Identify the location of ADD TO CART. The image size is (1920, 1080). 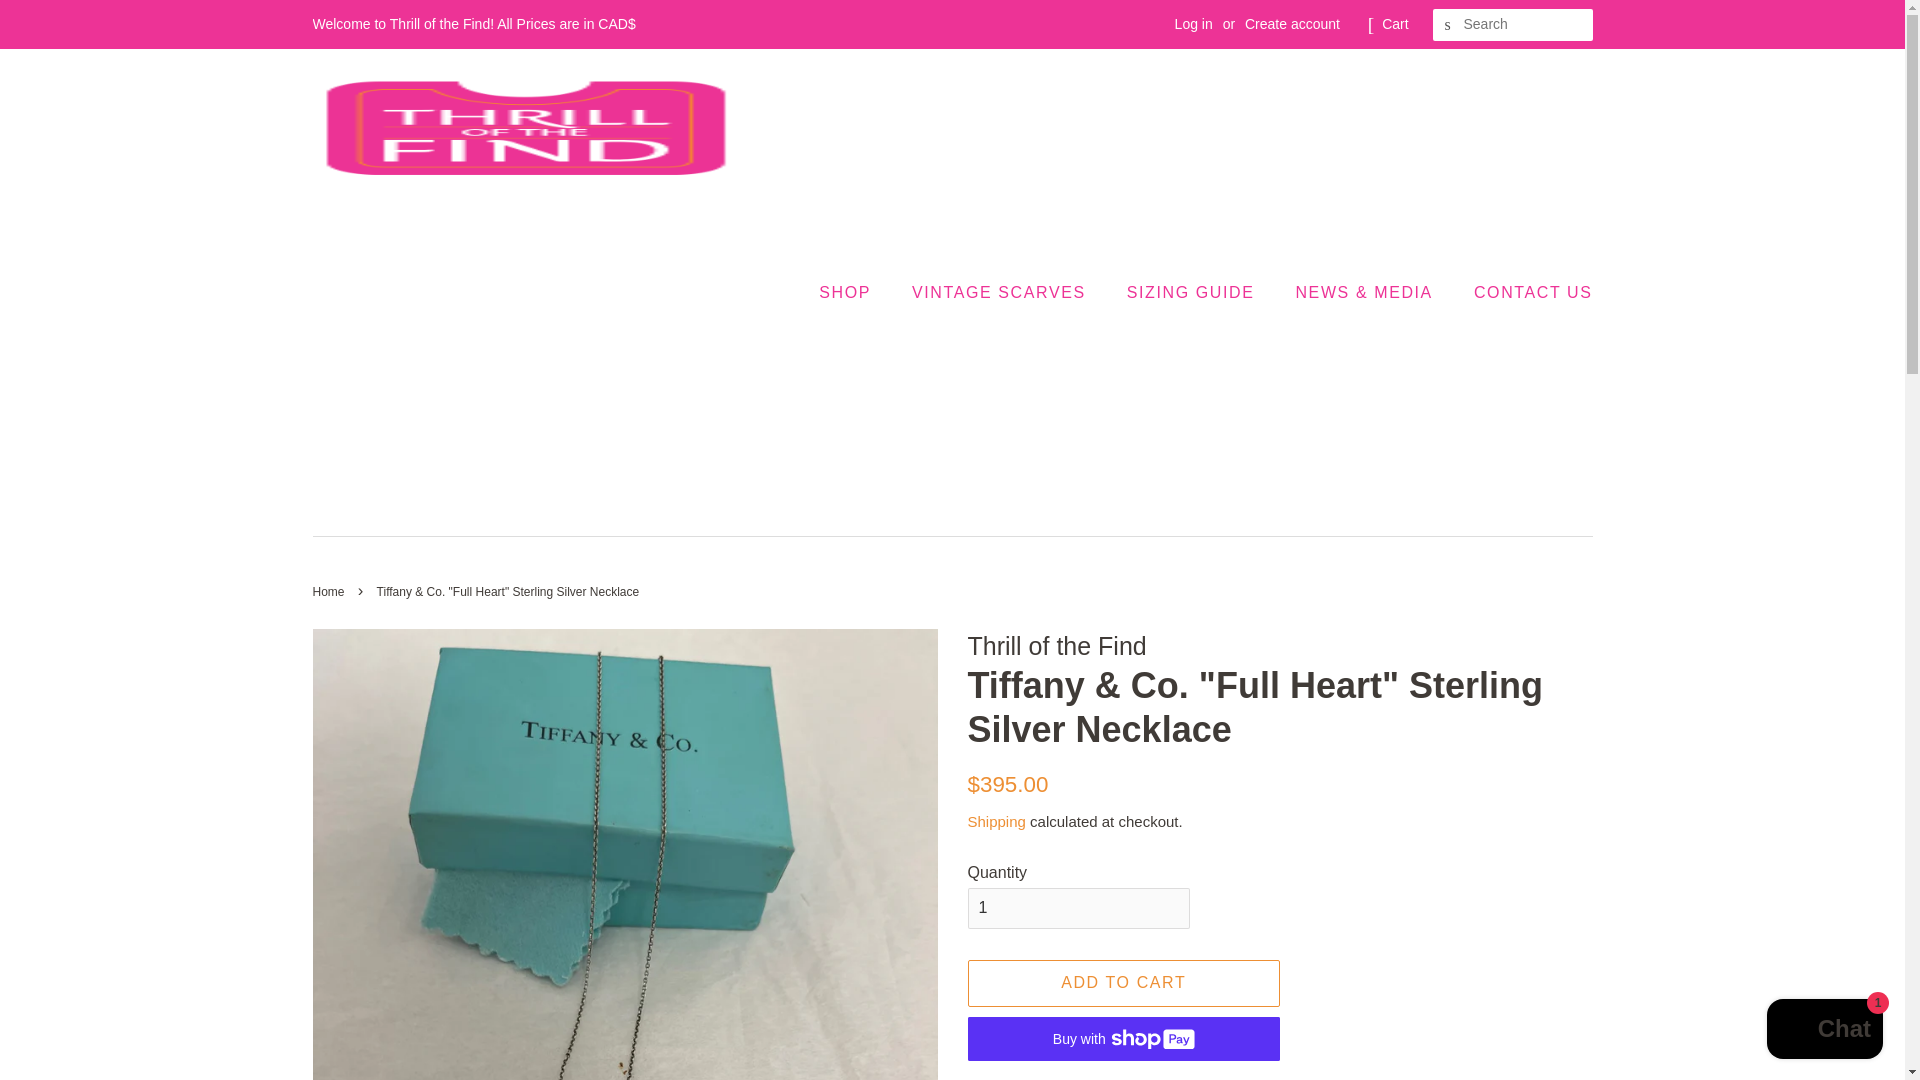
(1124, 983).